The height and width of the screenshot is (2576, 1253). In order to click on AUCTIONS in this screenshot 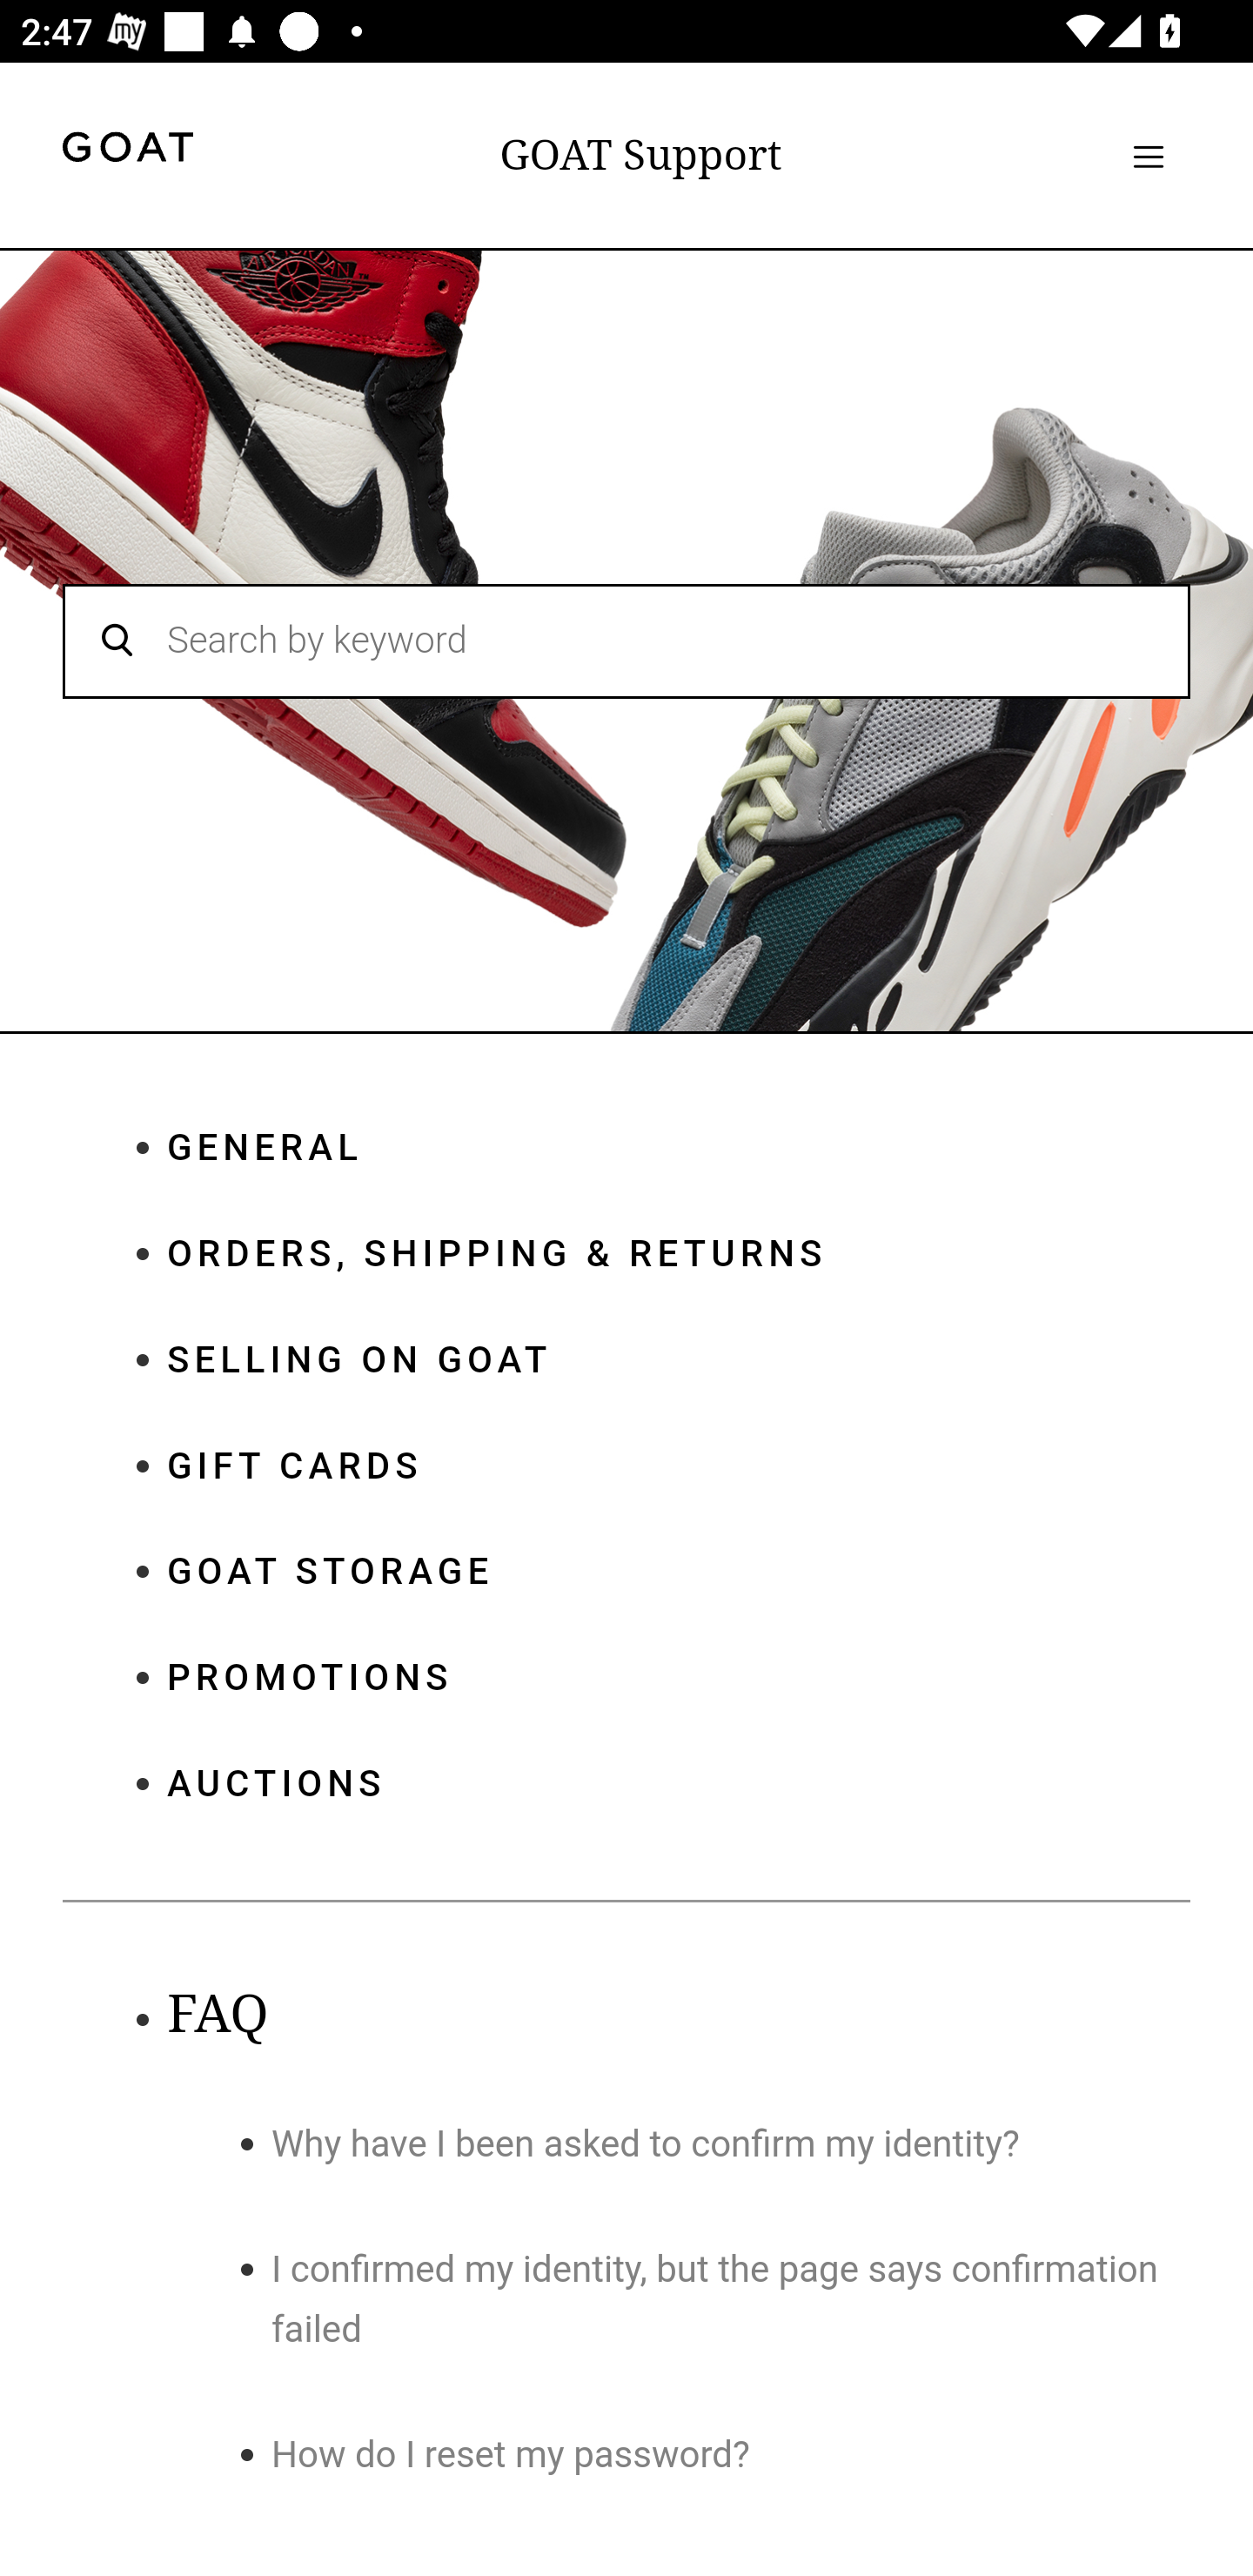, I will do `click(679, 1783)`.